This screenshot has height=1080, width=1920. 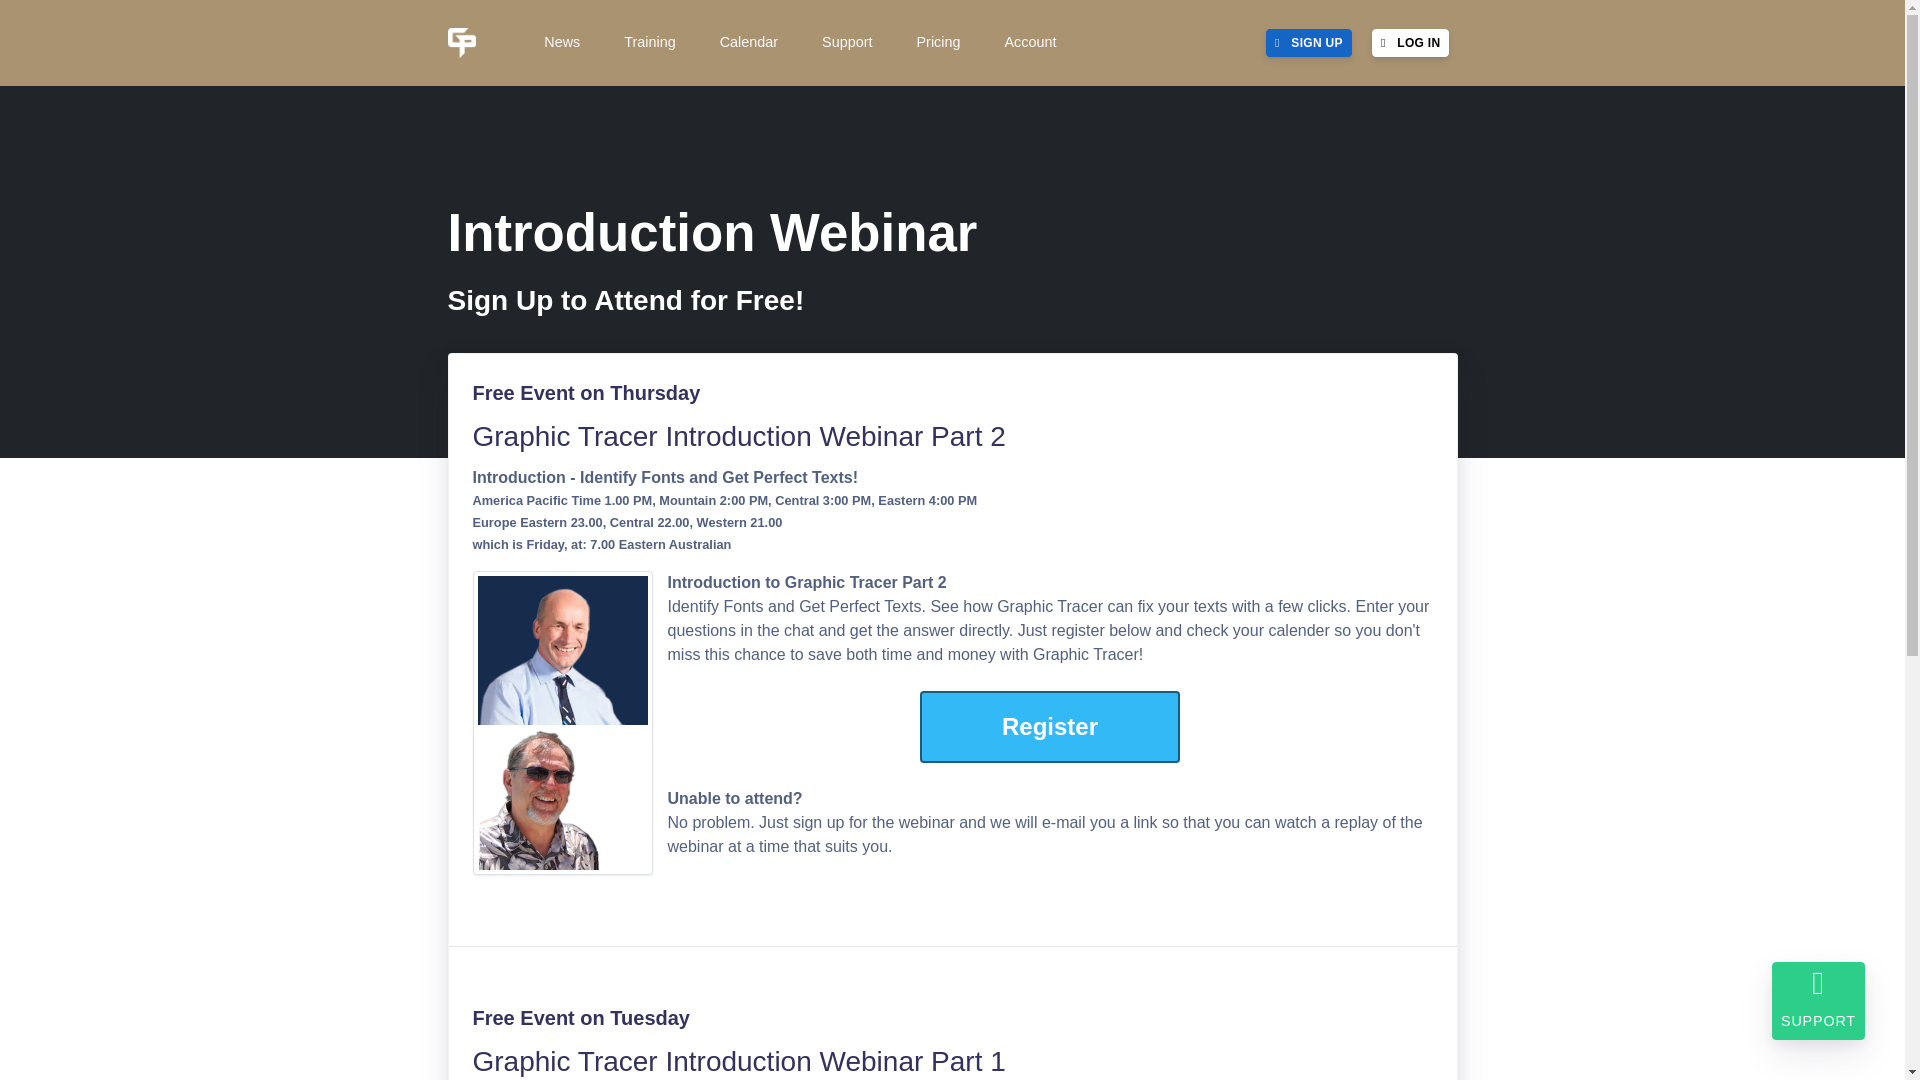 What do you see at coordinates (747, 43) in the screenshot?
I see `Calendar` at bounding box center [747, 43].